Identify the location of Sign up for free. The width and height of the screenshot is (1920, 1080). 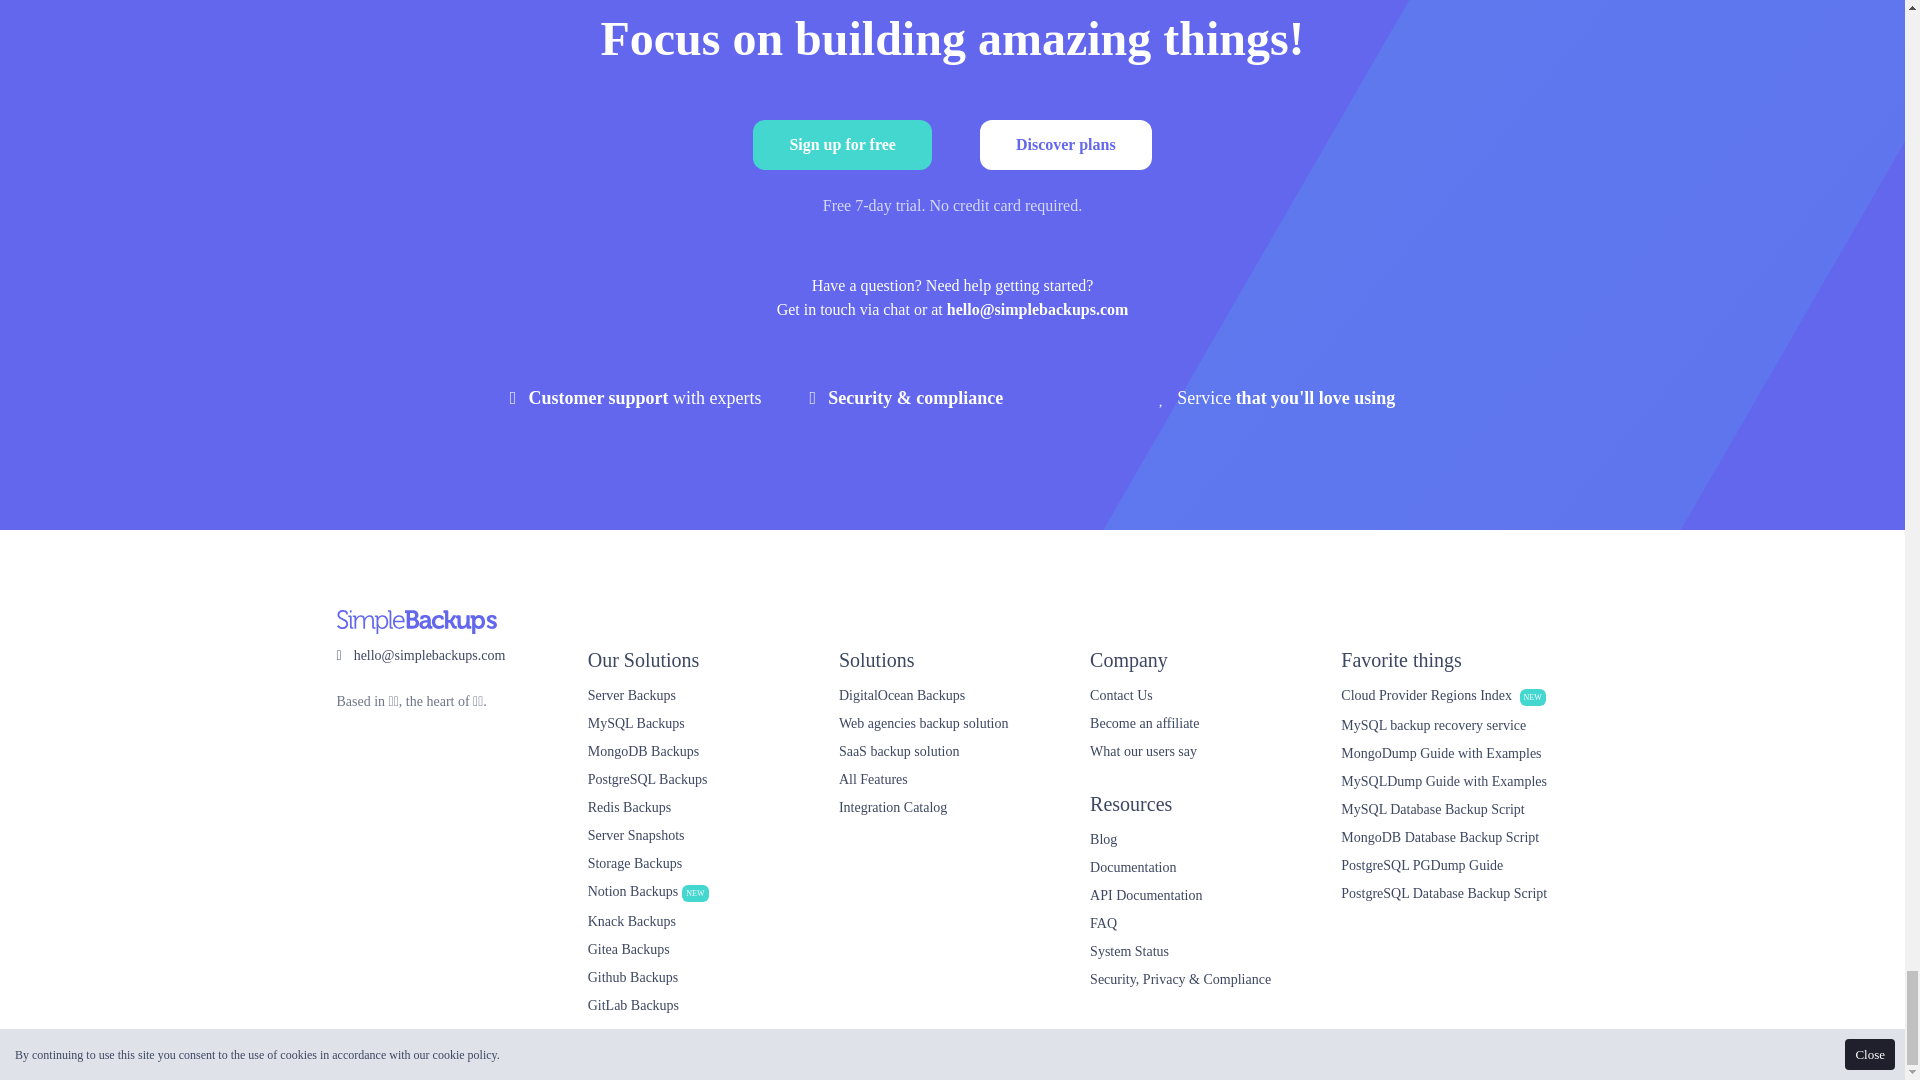
(842, 144).